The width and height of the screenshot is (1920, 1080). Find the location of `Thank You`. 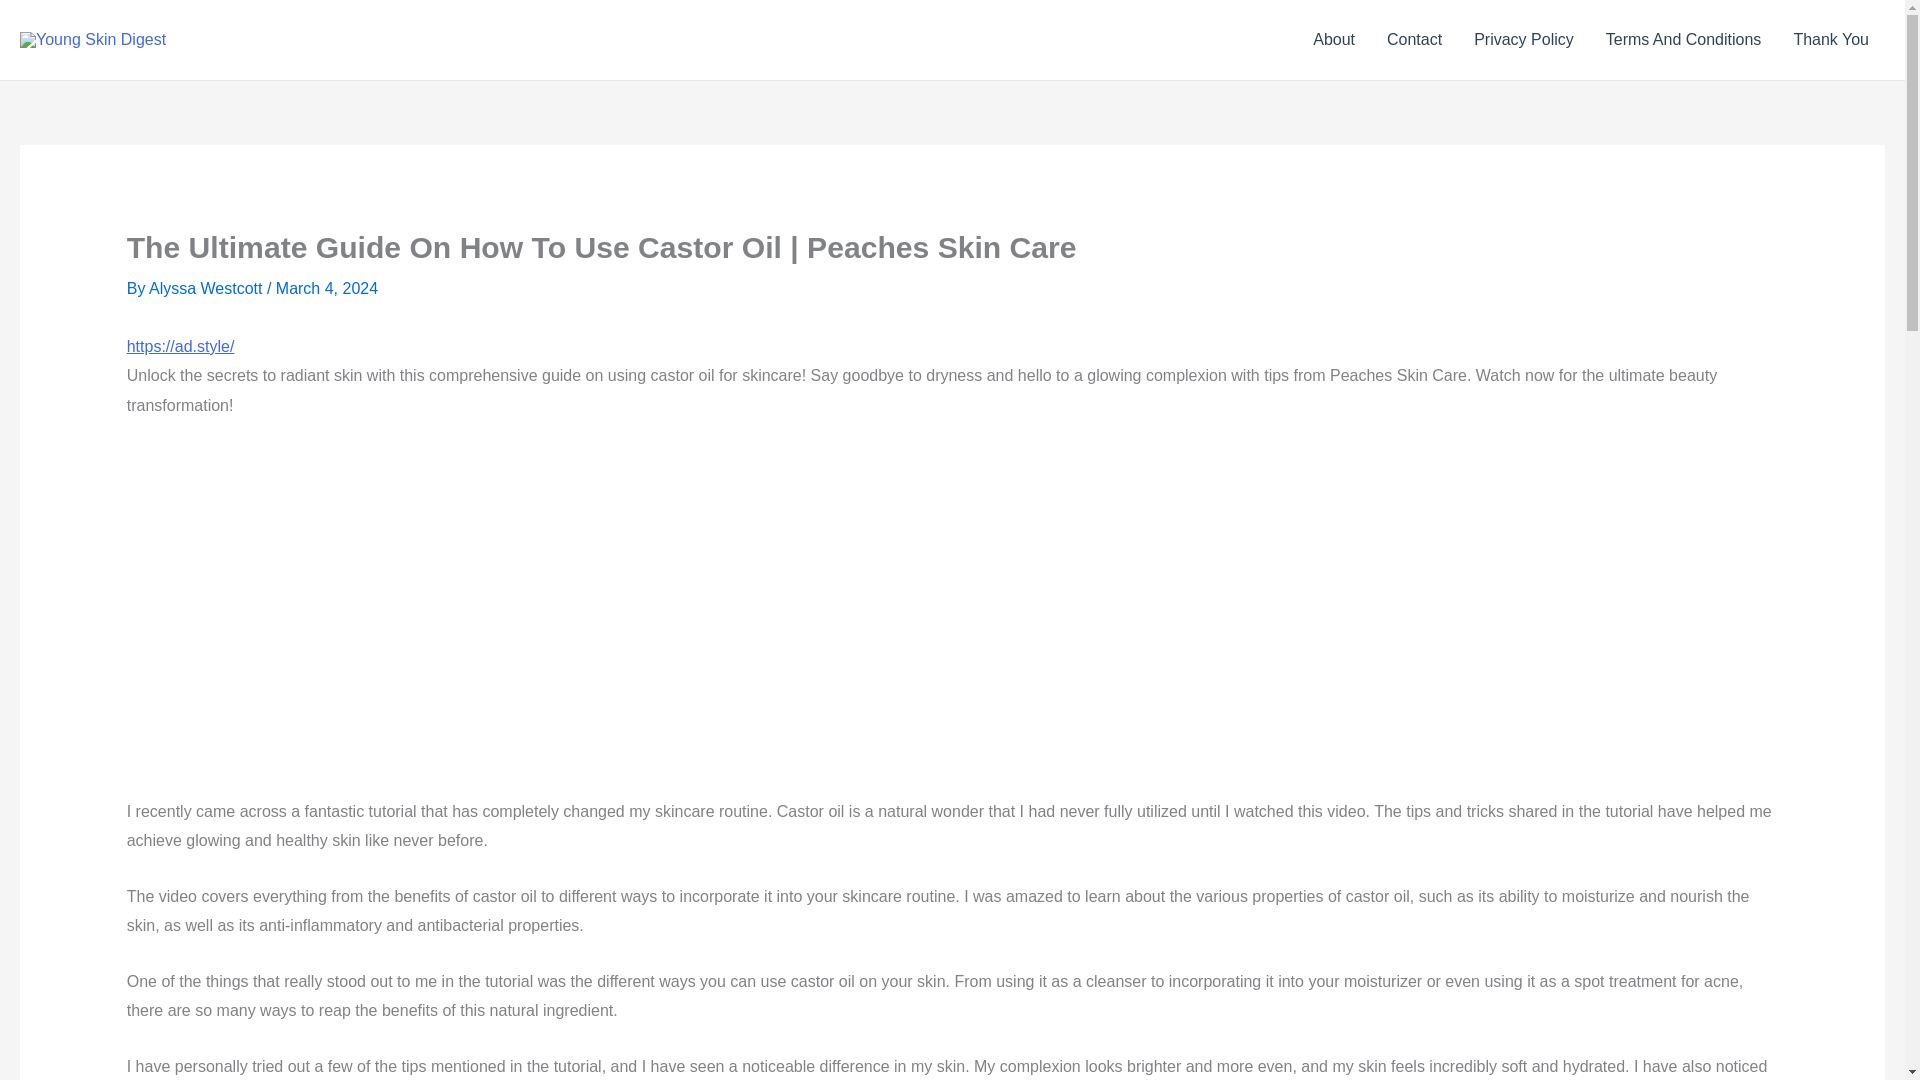

Thank You is located at coordinates (1831, 40).